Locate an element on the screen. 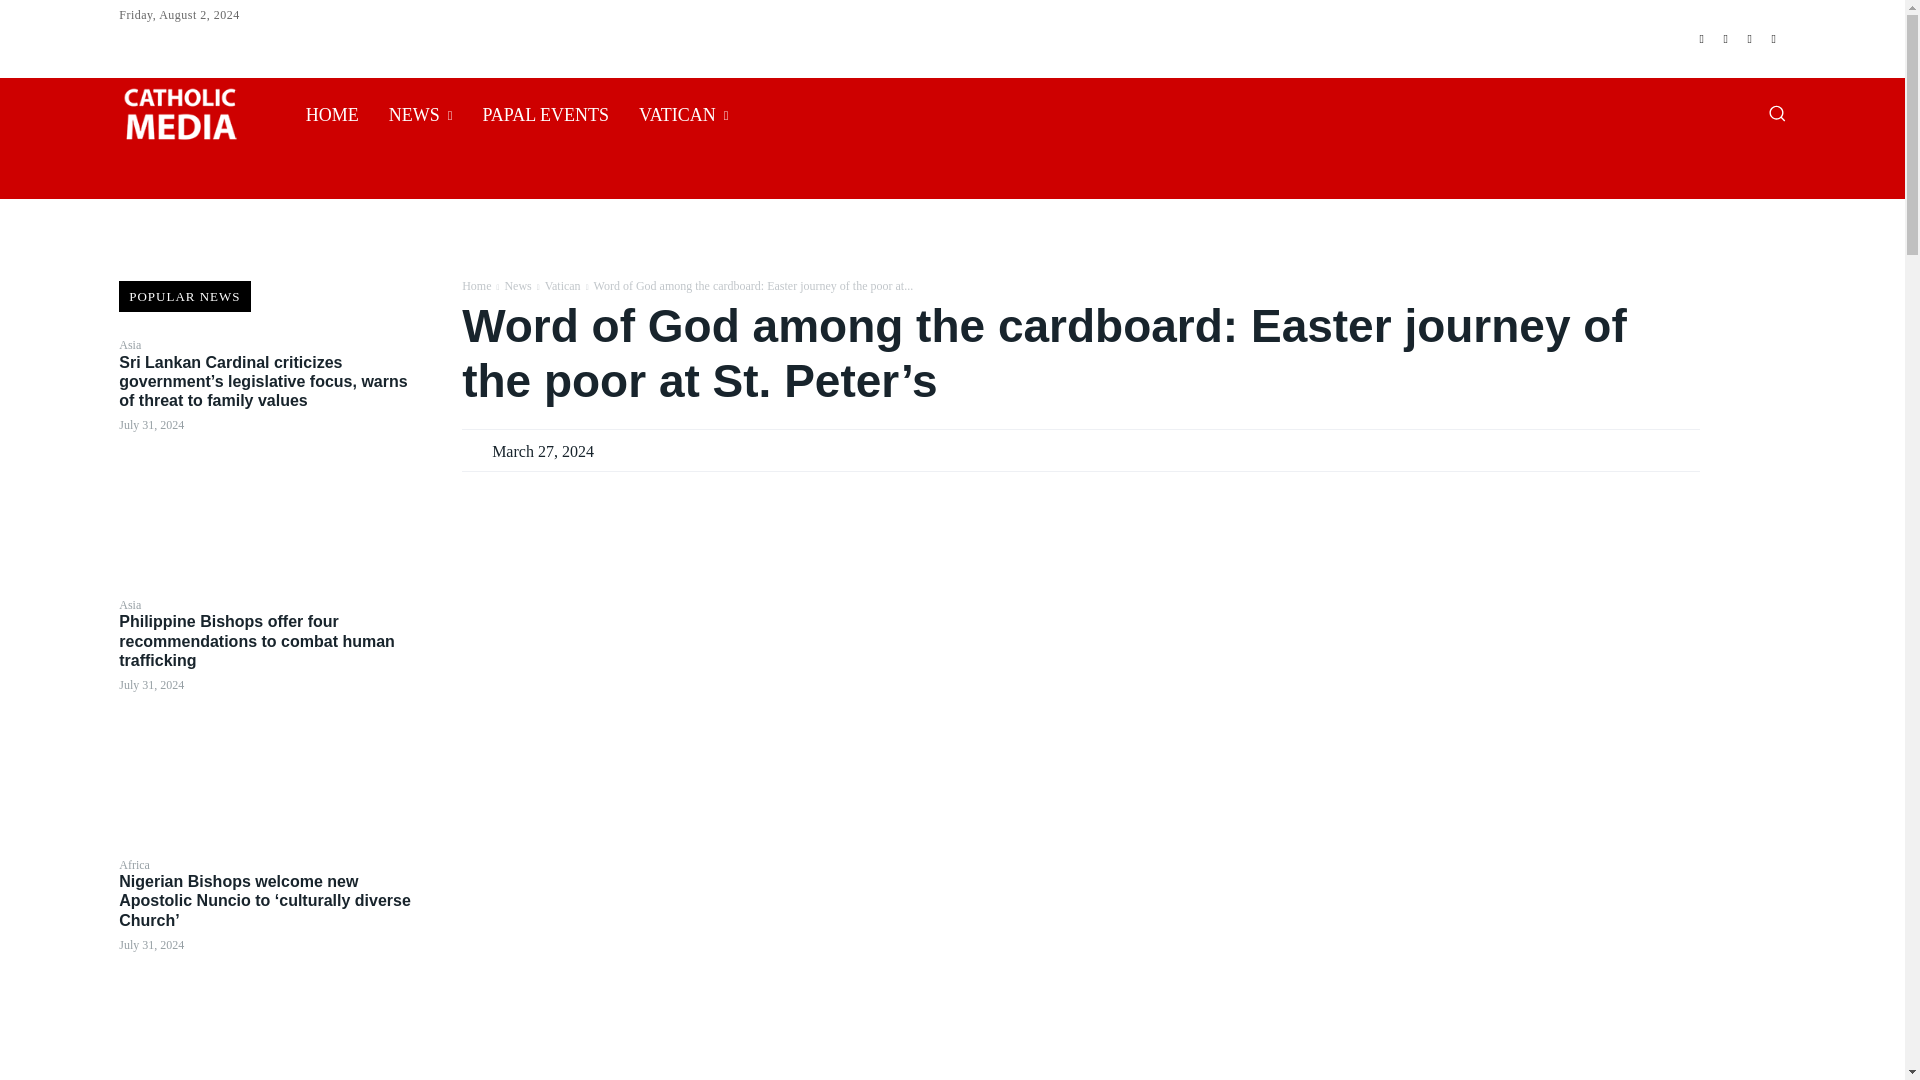 The image size is (1920, 1080). NEWS is located at coordinates (421, 114).